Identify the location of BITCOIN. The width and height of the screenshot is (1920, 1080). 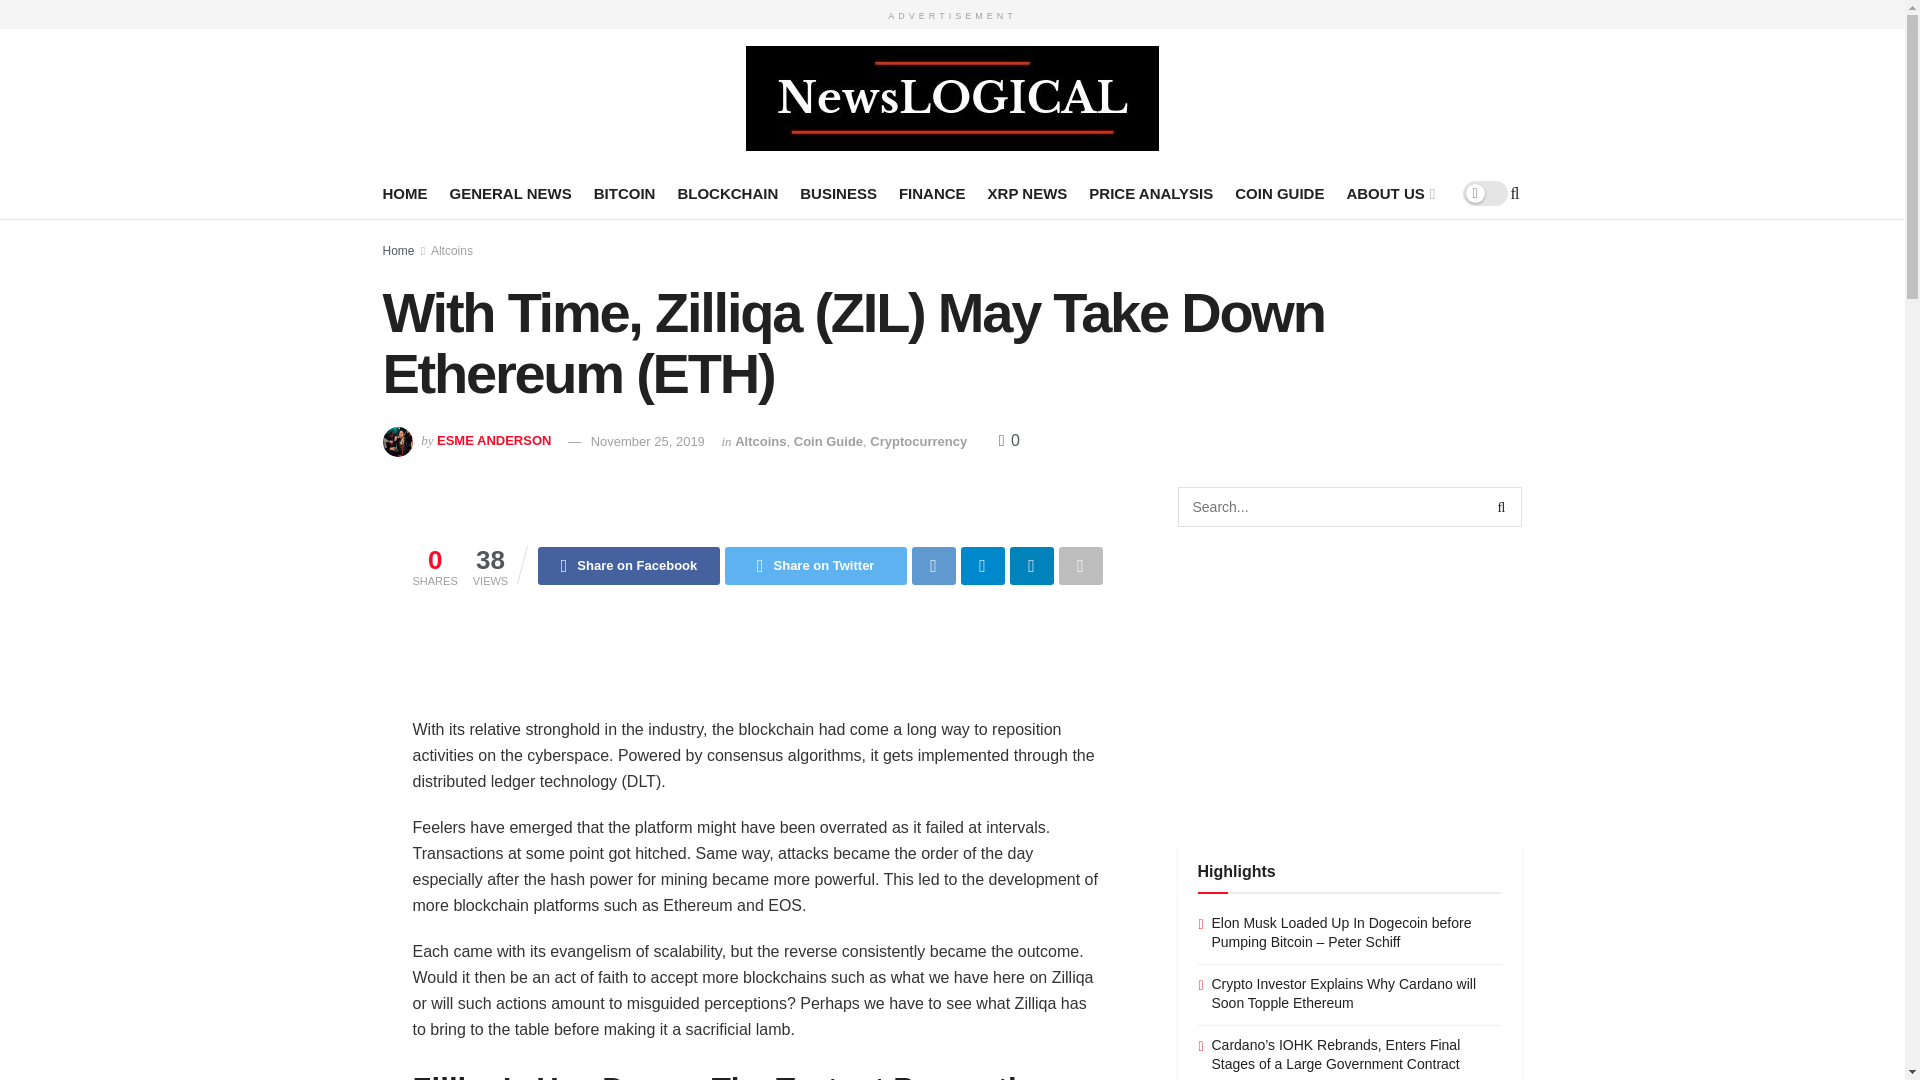
(624, 192).